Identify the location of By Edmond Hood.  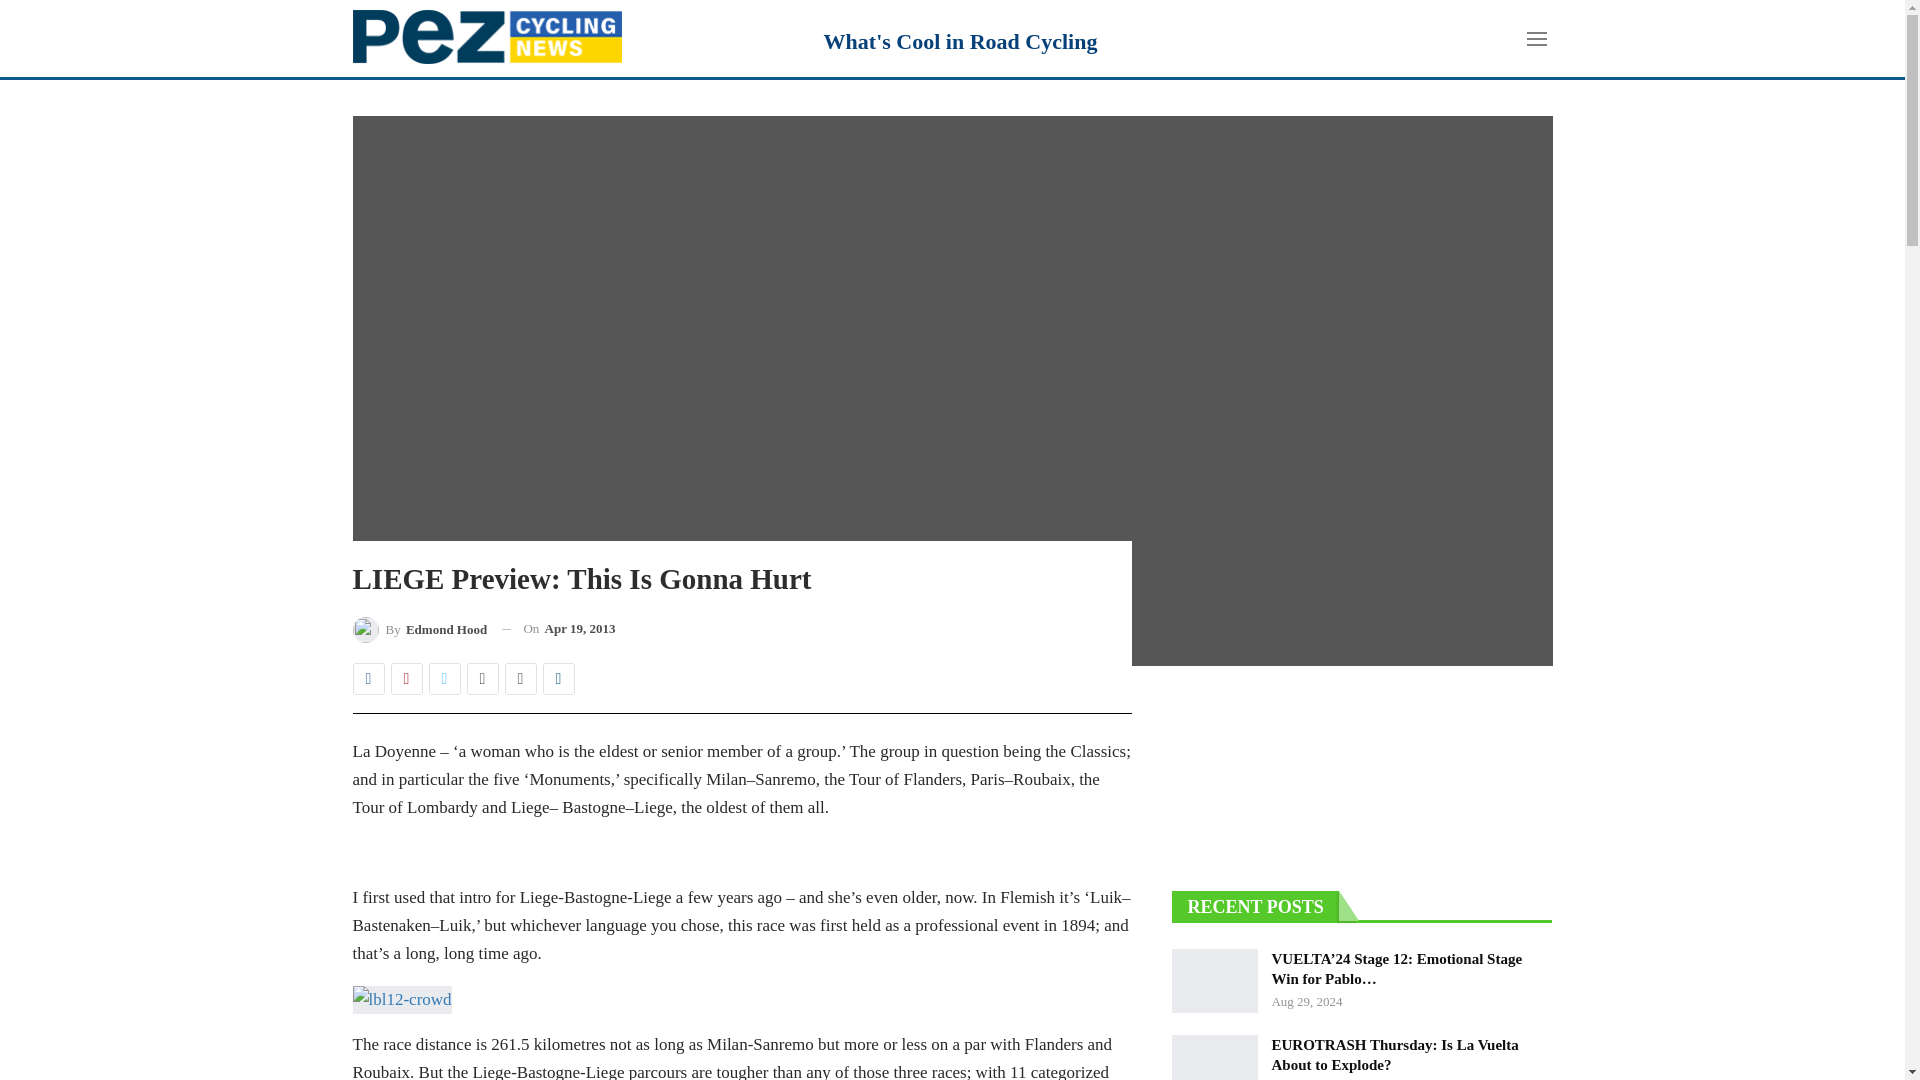
(419, 628).